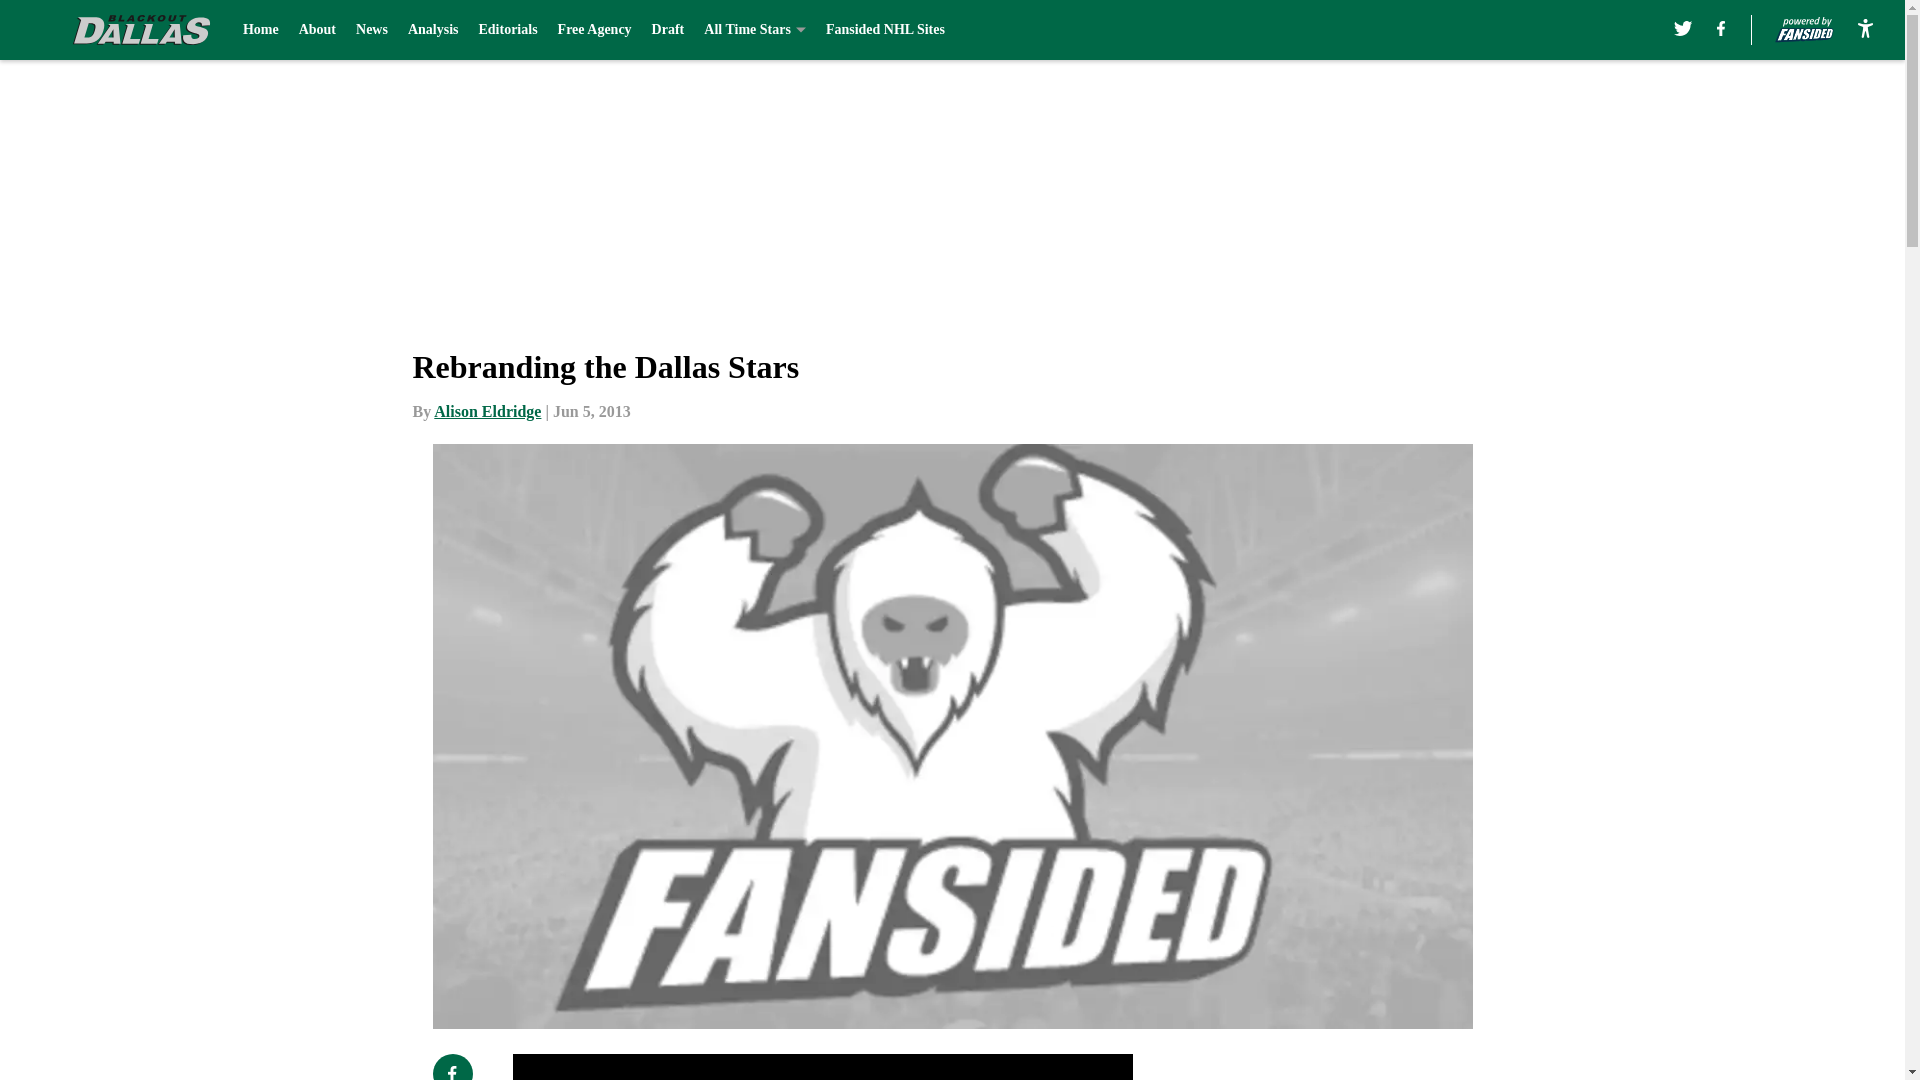  Describe the element at coordinates (371, 30) in the screenshot. I see `News` at that location.